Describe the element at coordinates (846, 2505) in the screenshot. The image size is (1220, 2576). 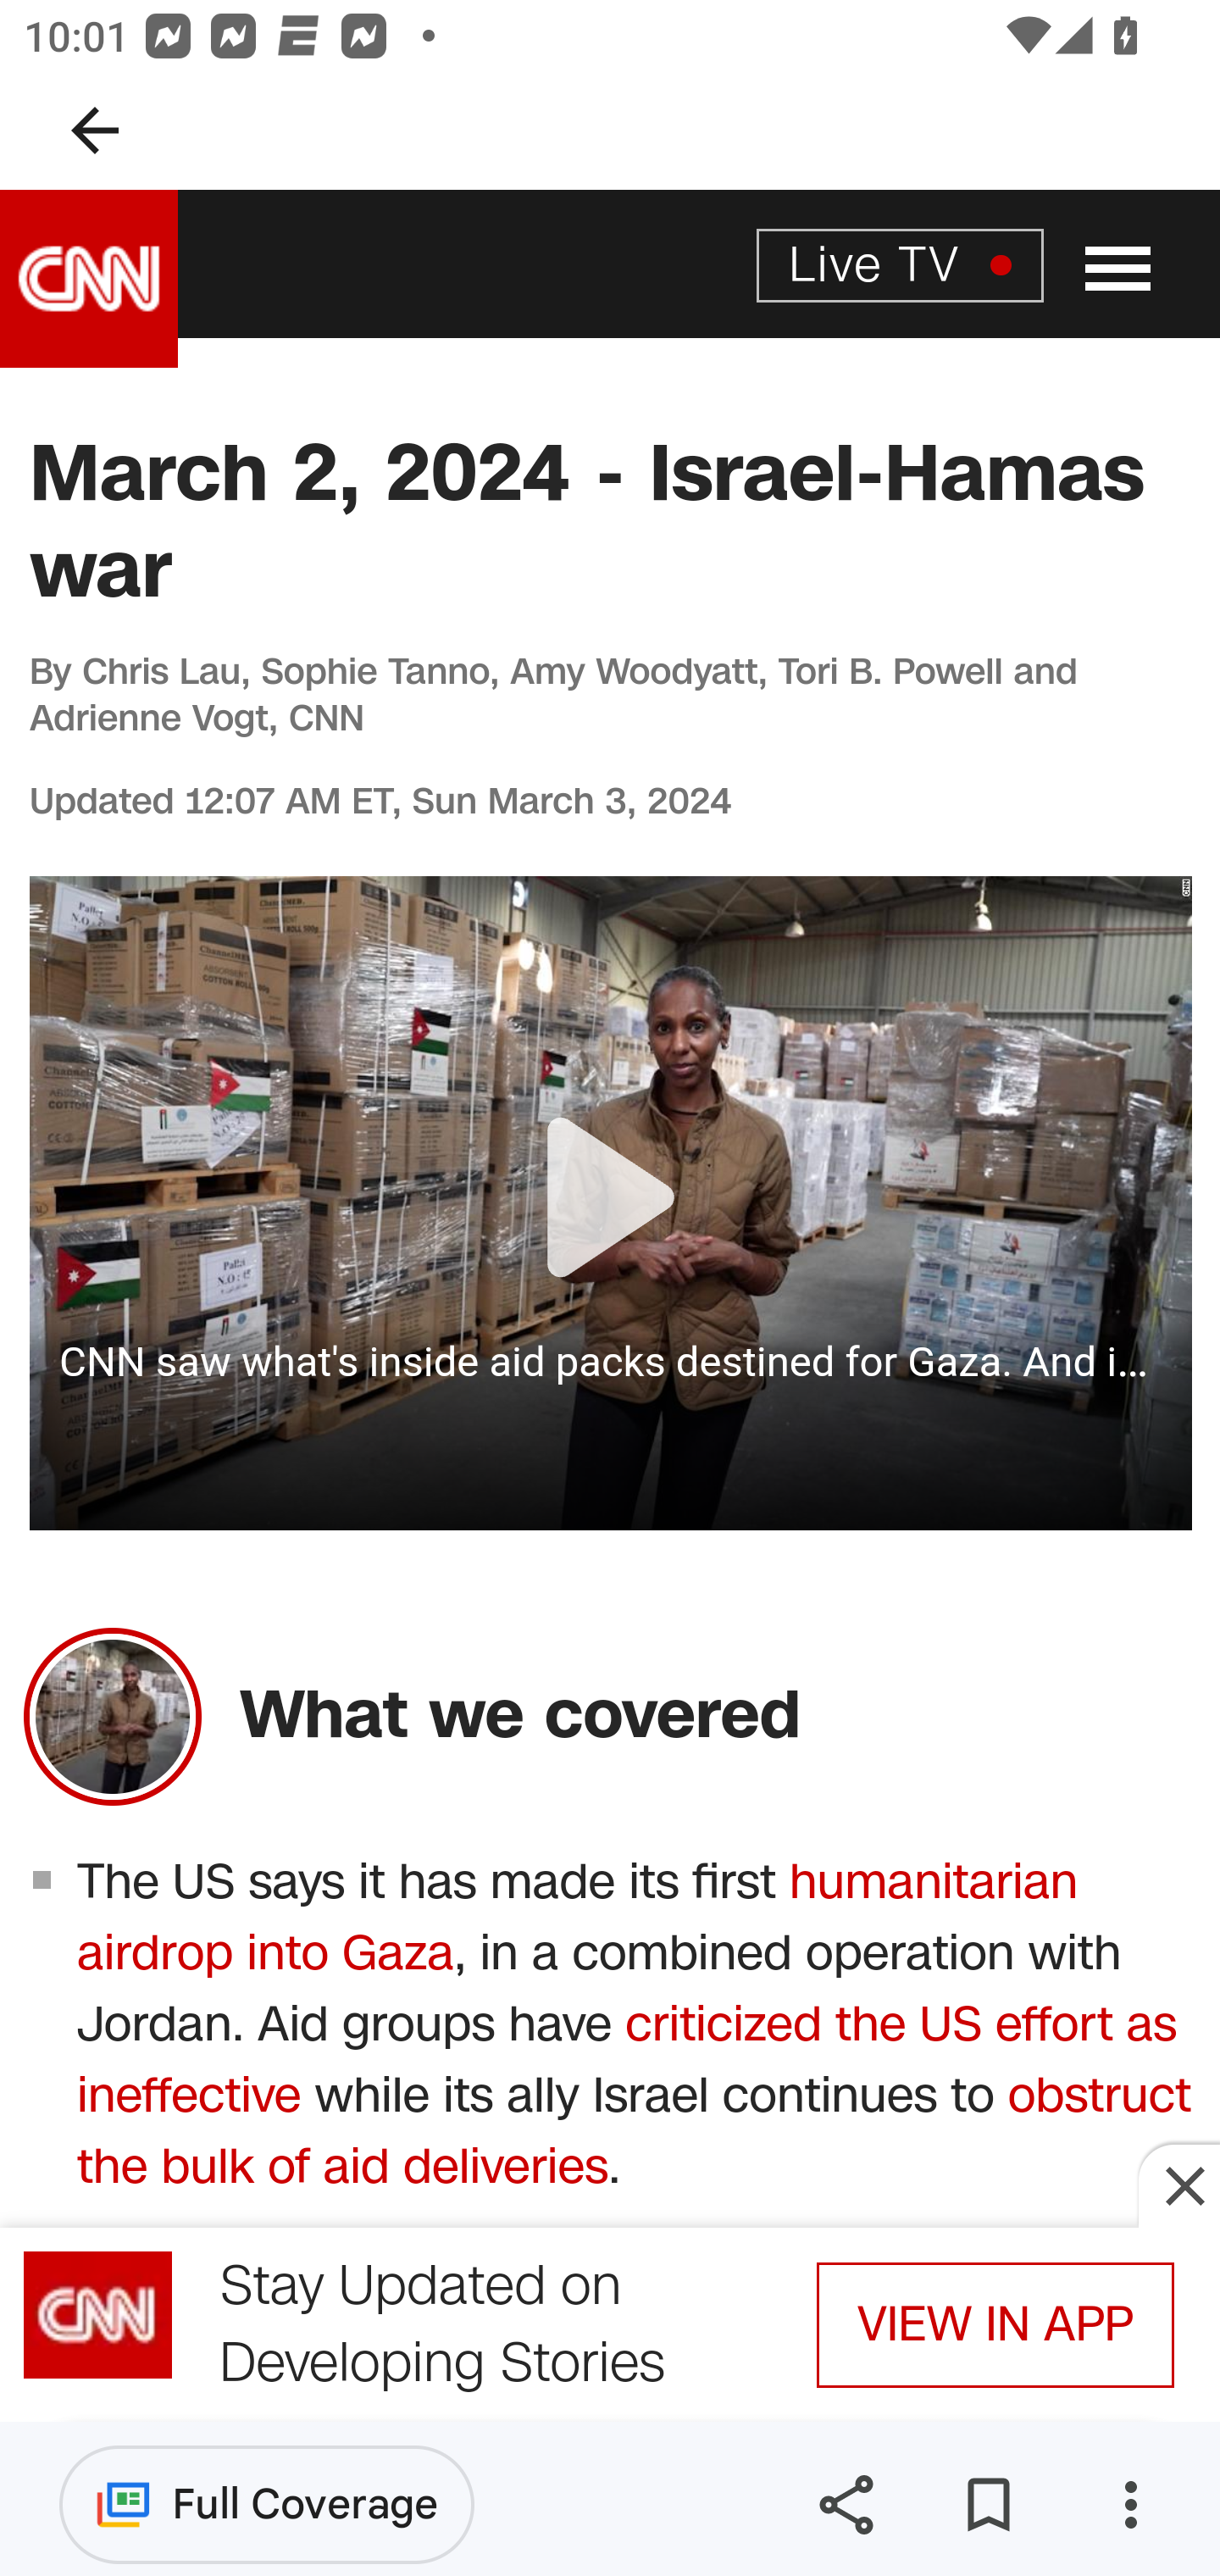
I see `Share` at that location.